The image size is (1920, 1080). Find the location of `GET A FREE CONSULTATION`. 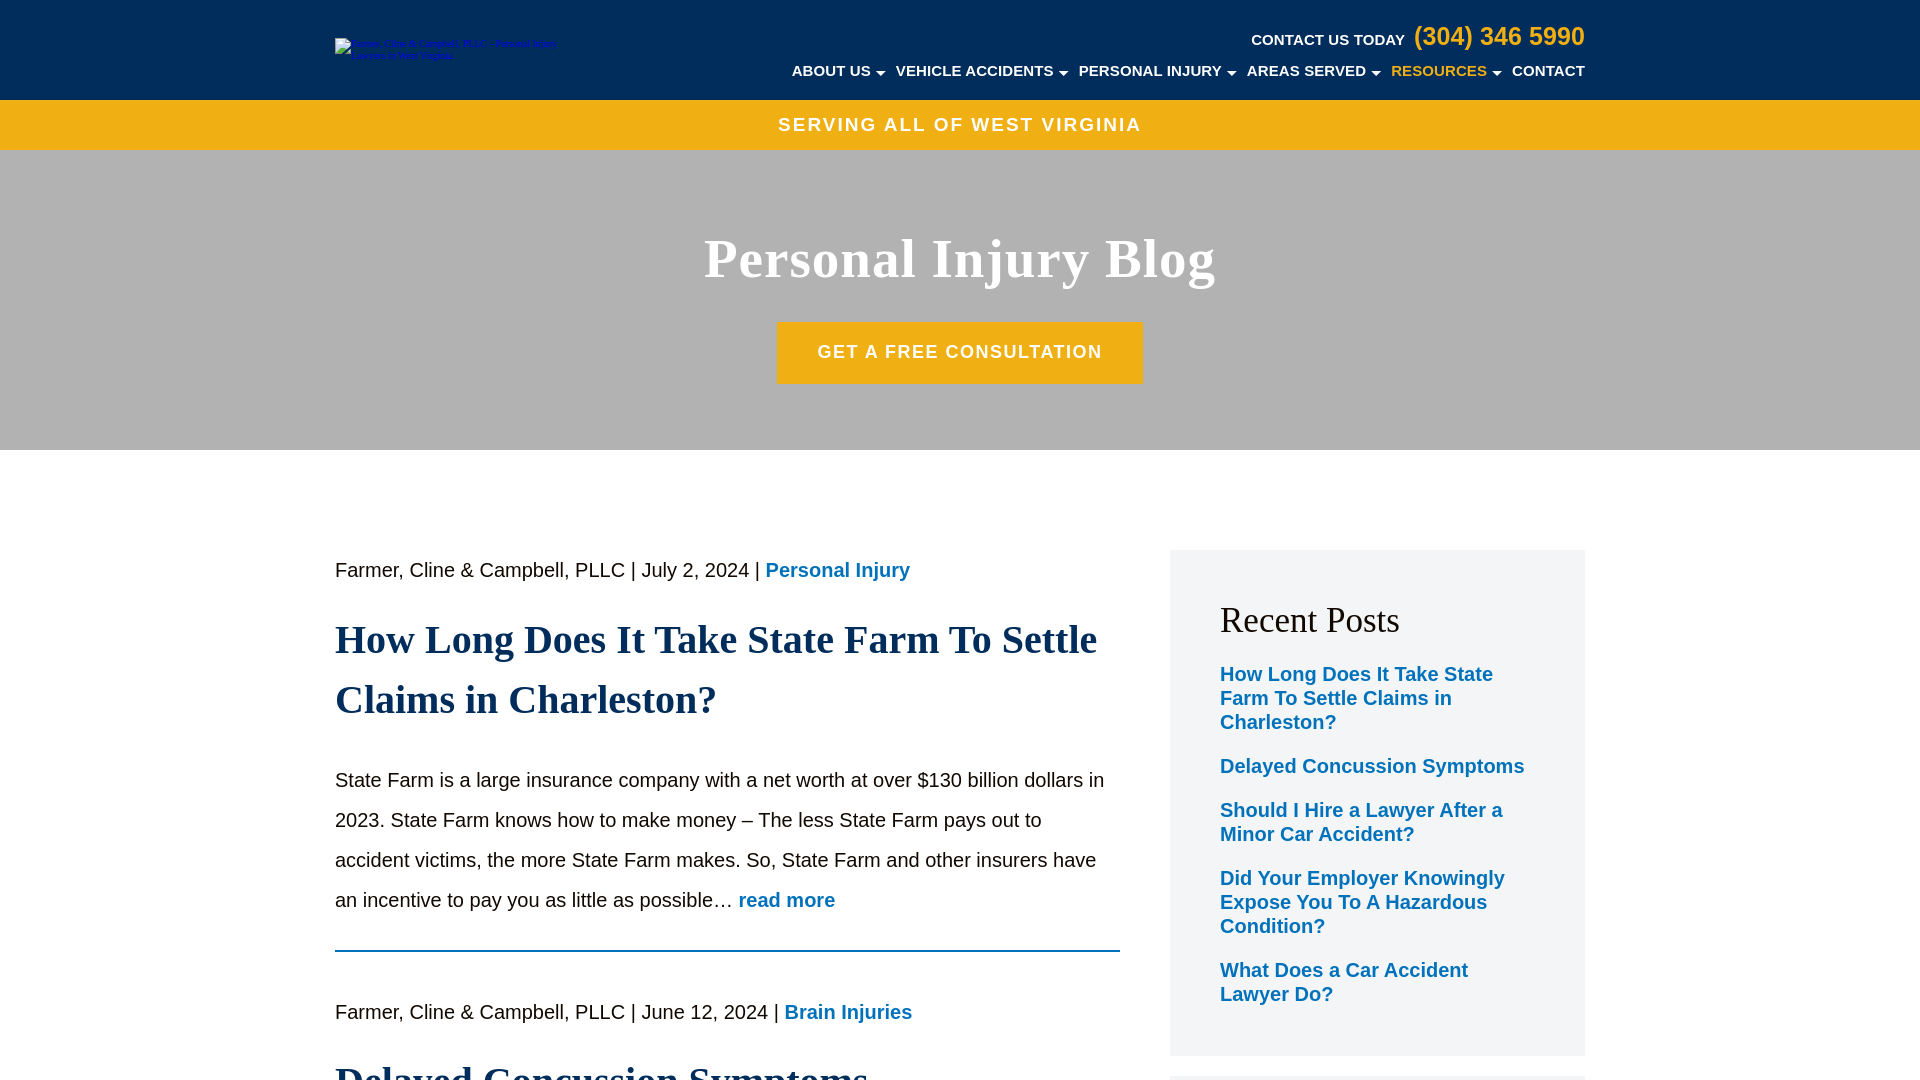

GET A FREE CONSULTATION is located at coordinates (960, 352).